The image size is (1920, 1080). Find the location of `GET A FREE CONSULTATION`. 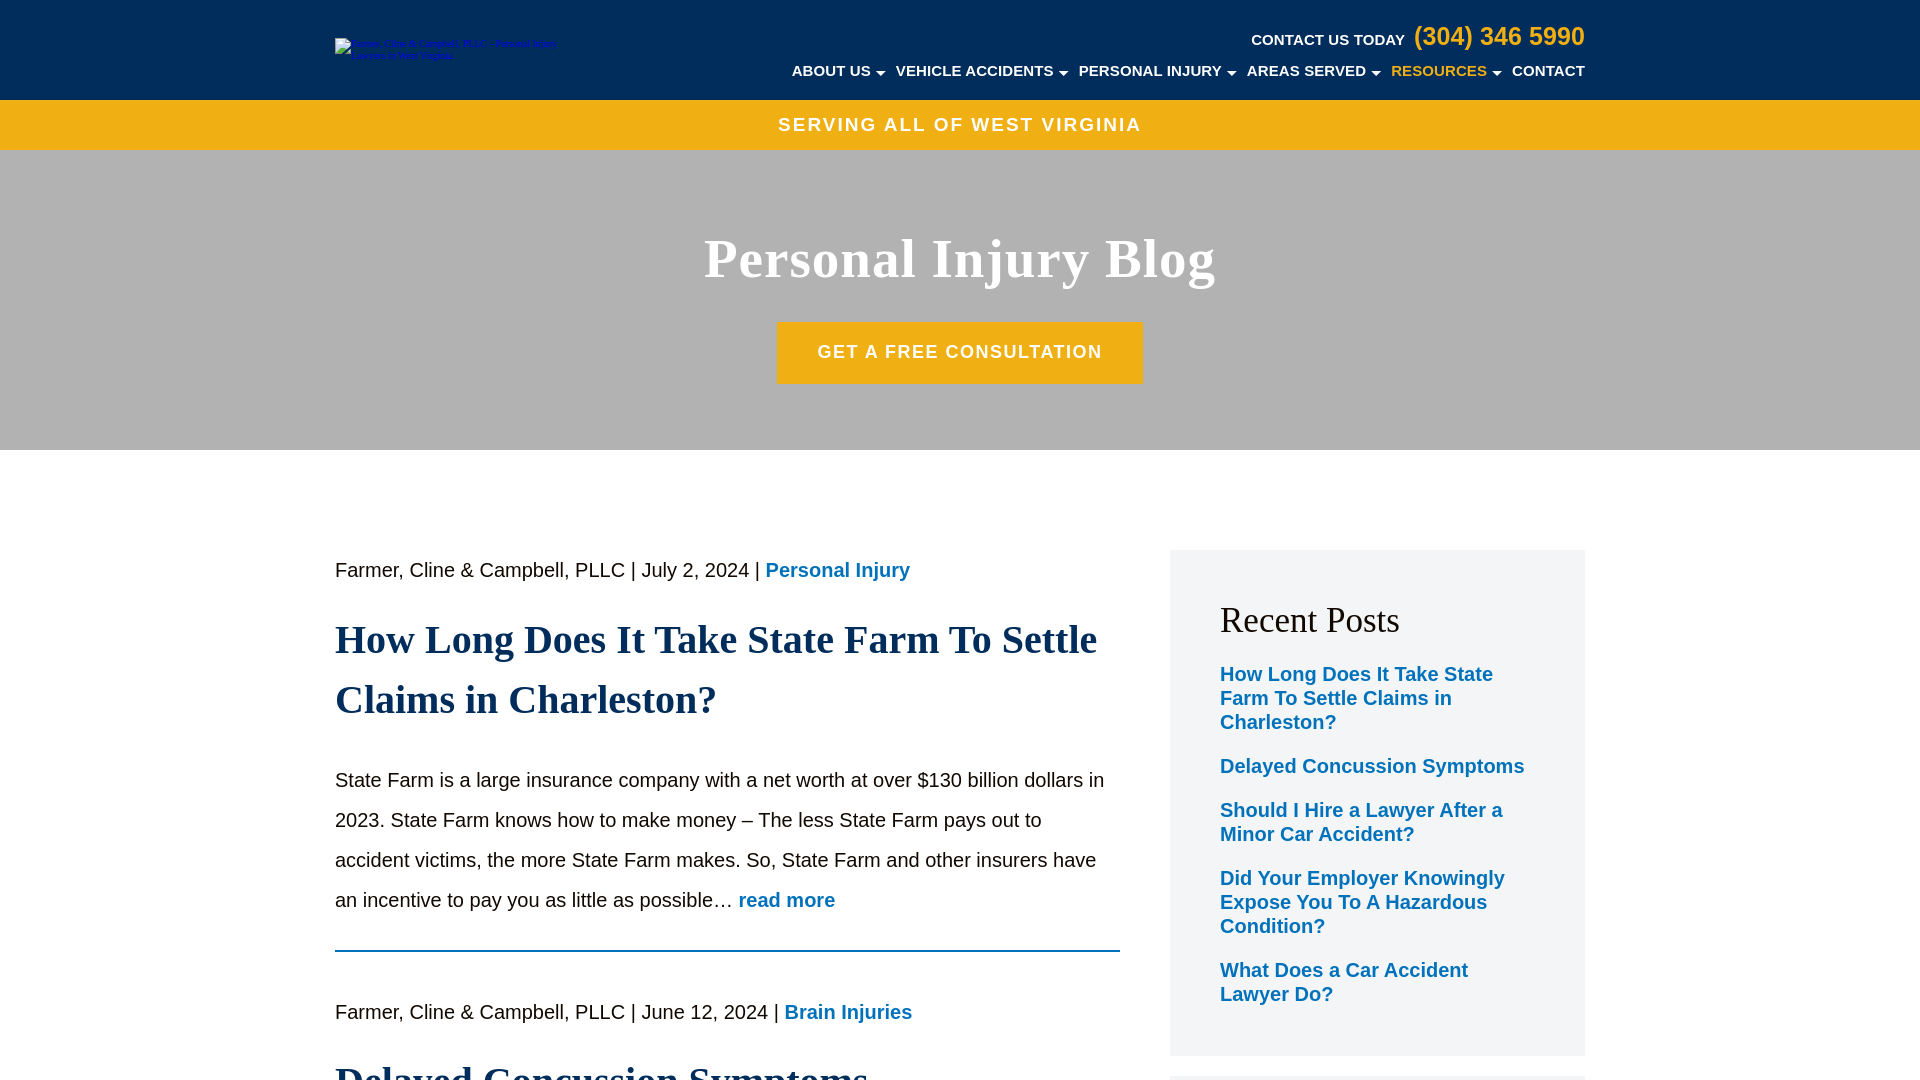

GET A FREE CONSULTATION is located at coordinates (960, 352).